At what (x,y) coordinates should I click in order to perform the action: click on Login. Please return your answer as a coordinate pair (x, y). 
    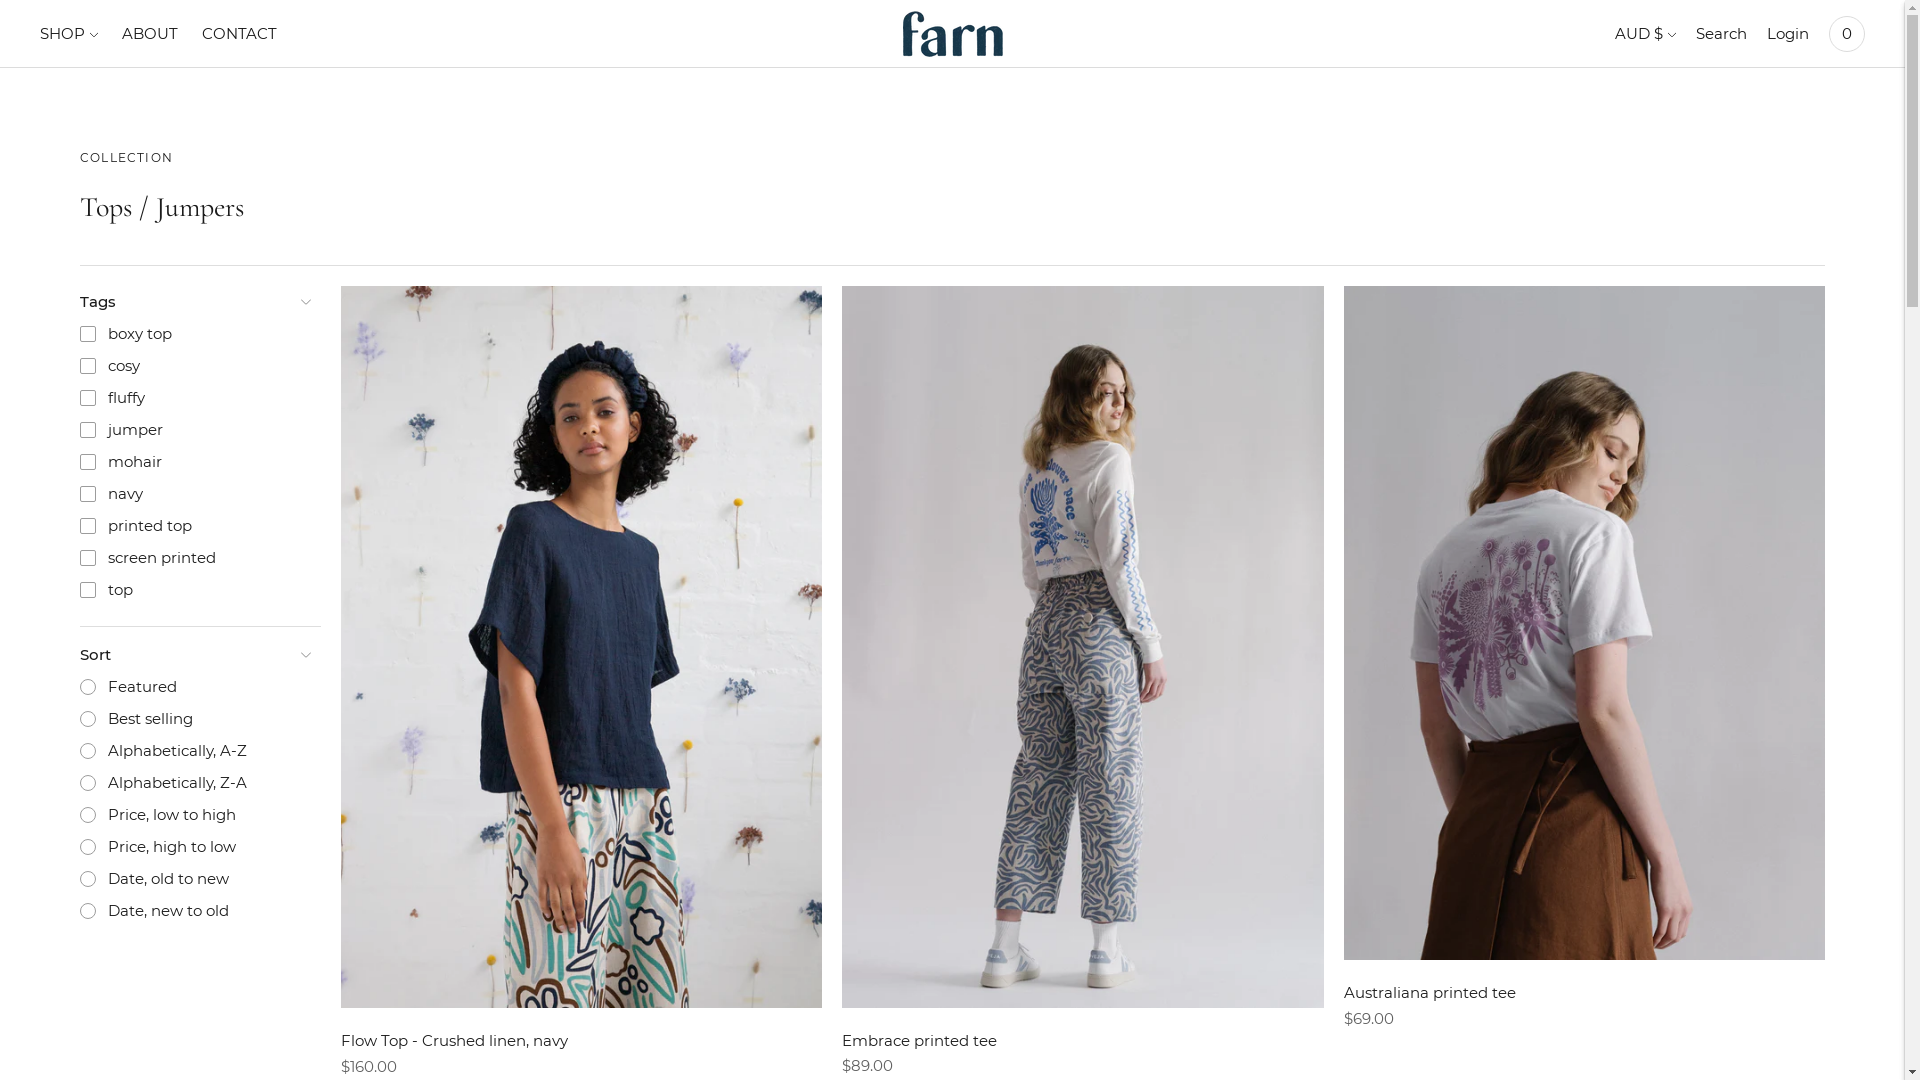
    Looking at the image, I should click on (1788, 34).